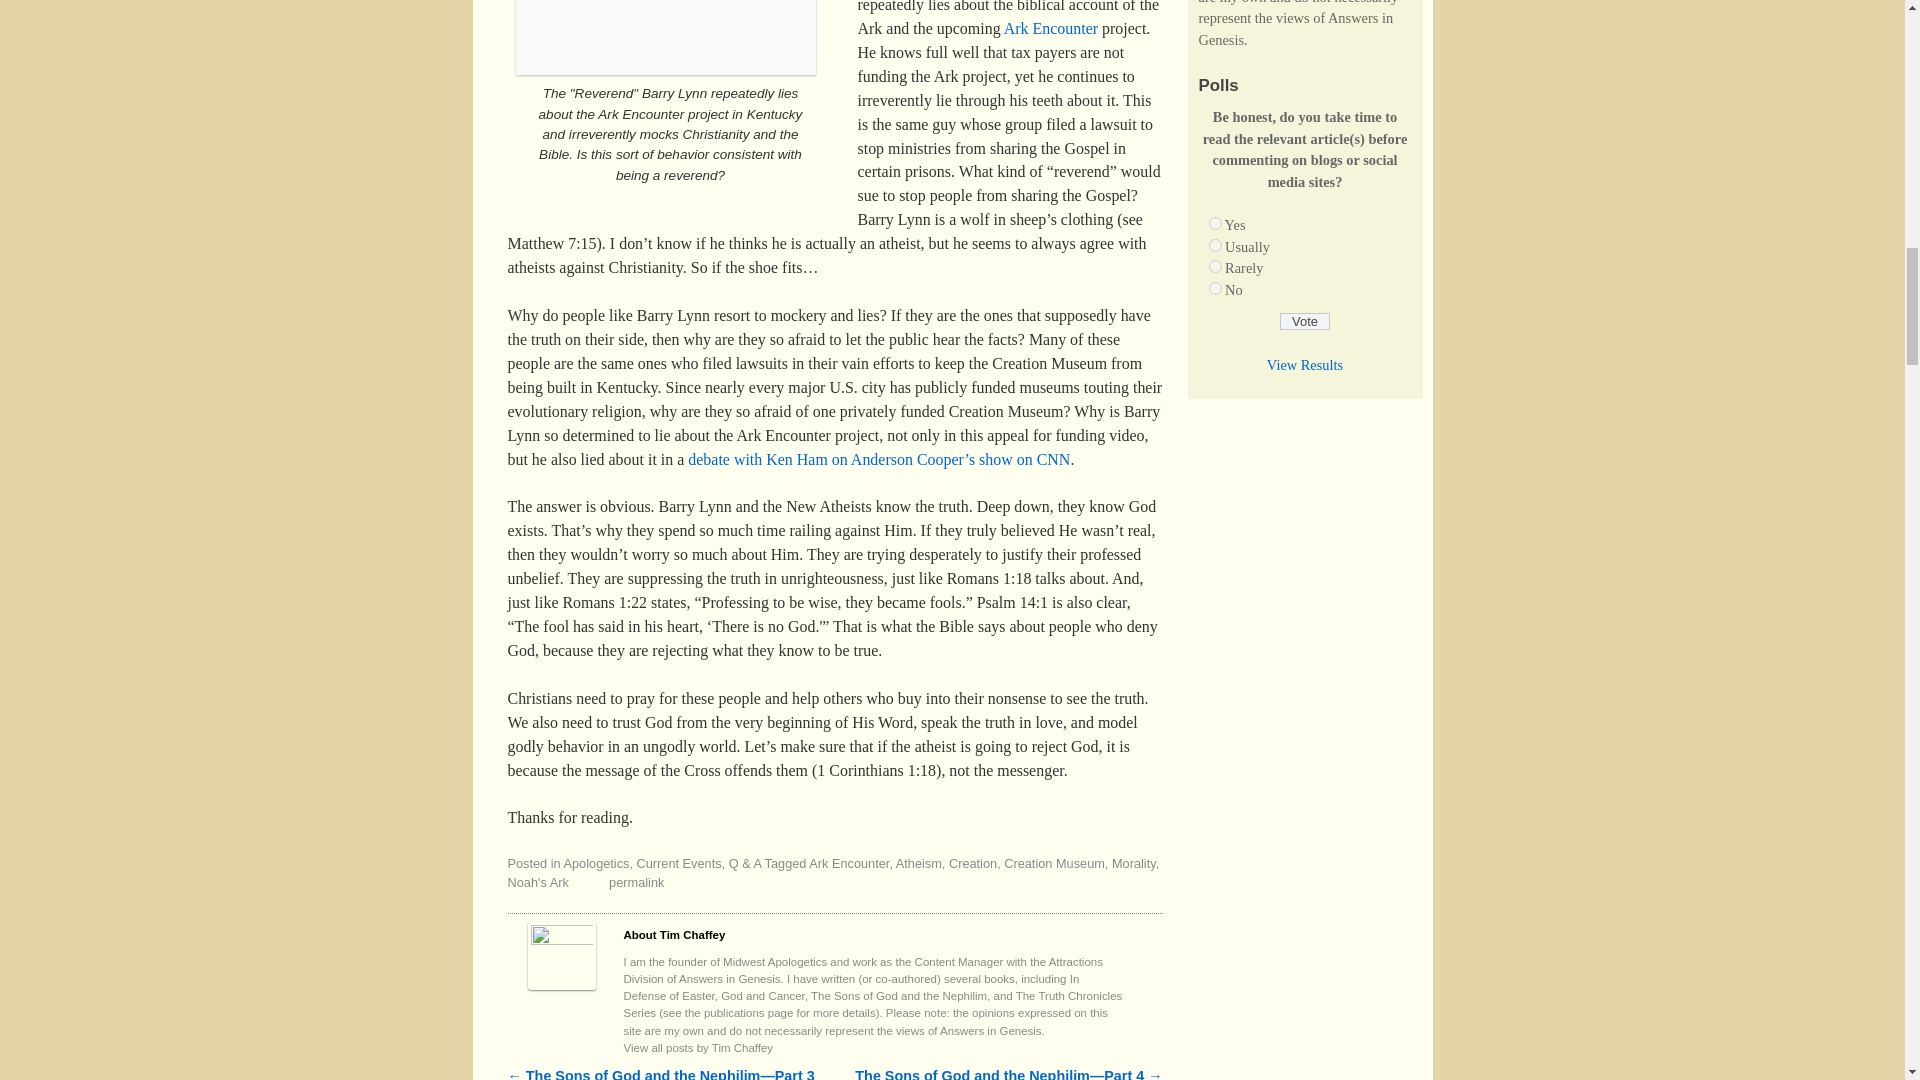 The width and height of the screenshot is (1920, 1080). What do you see at coordinates (1051, 28) in the screenshot?
I see `Ark Encounter` at bounding box center [1051, 28].